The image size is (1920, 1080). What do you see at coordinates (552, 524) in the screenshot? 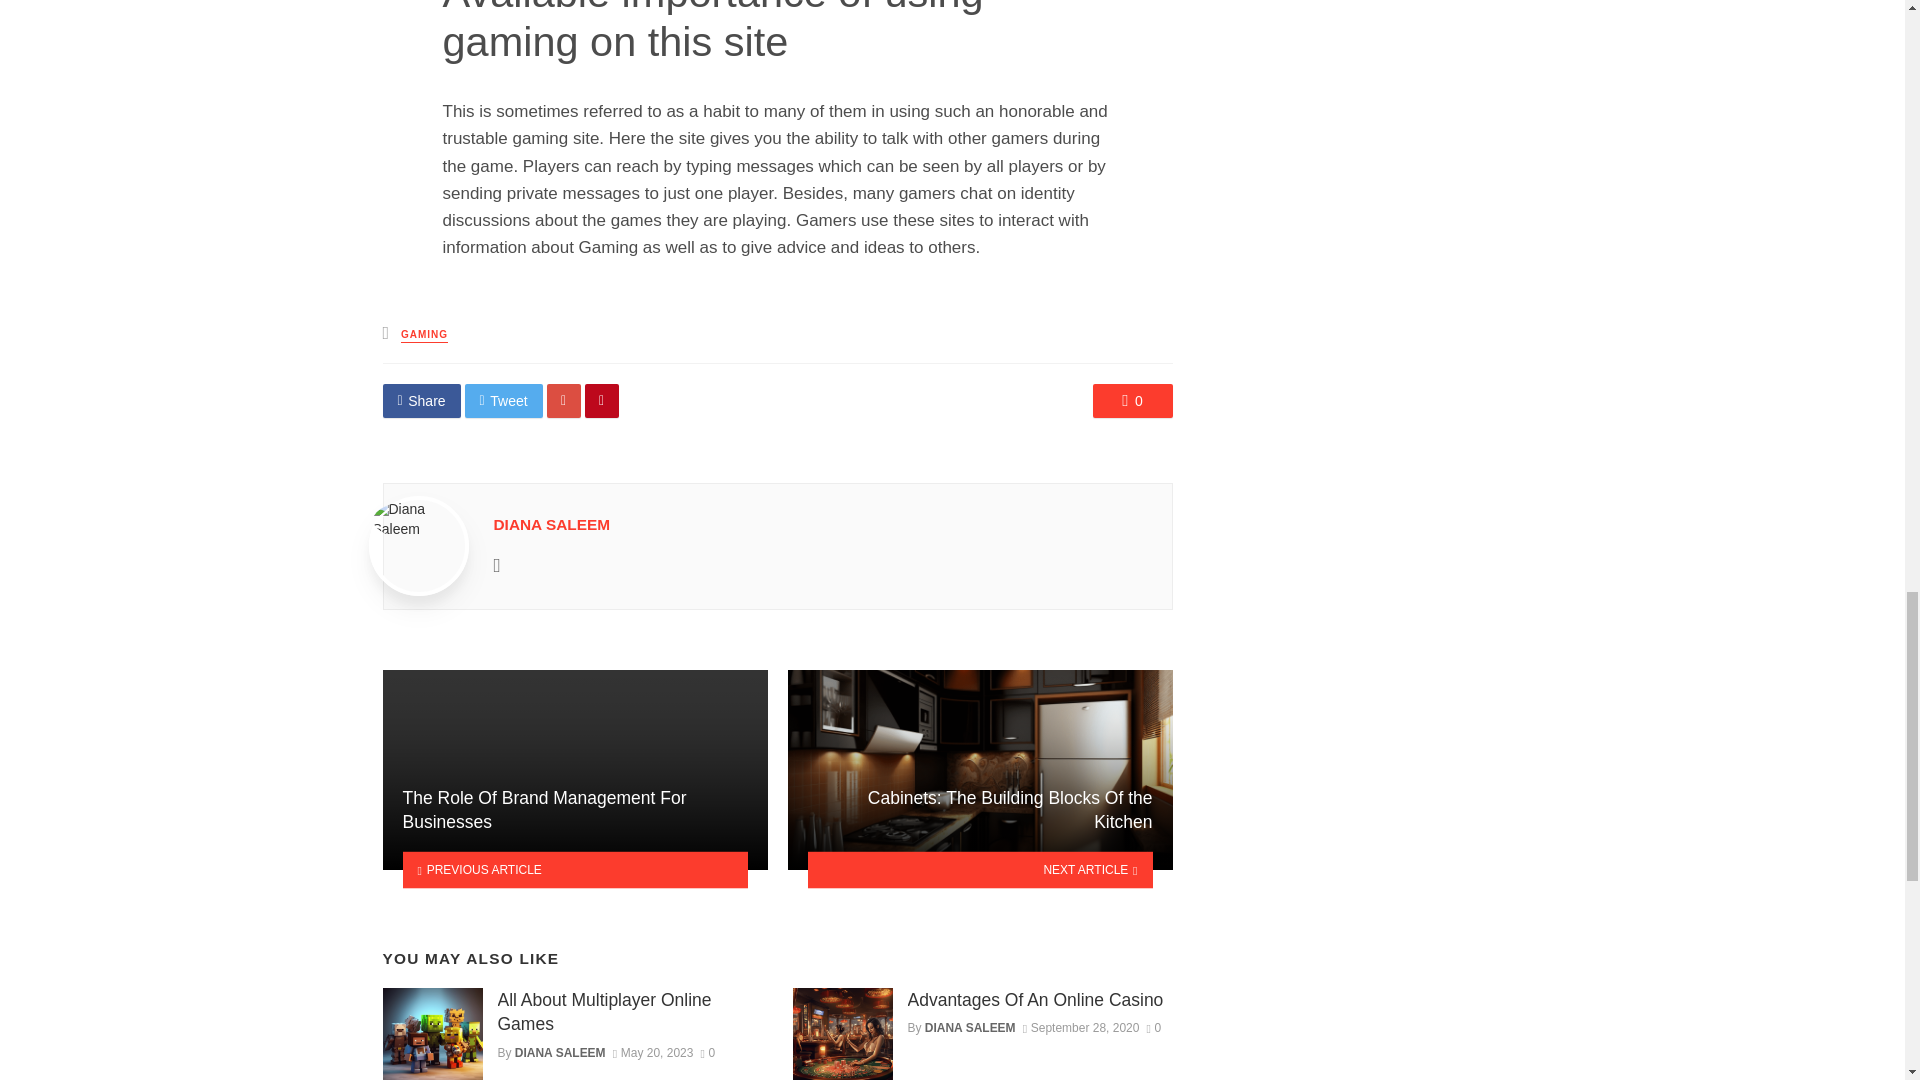
I see `DIANA SALEEM` at bounding box center [552, 524].